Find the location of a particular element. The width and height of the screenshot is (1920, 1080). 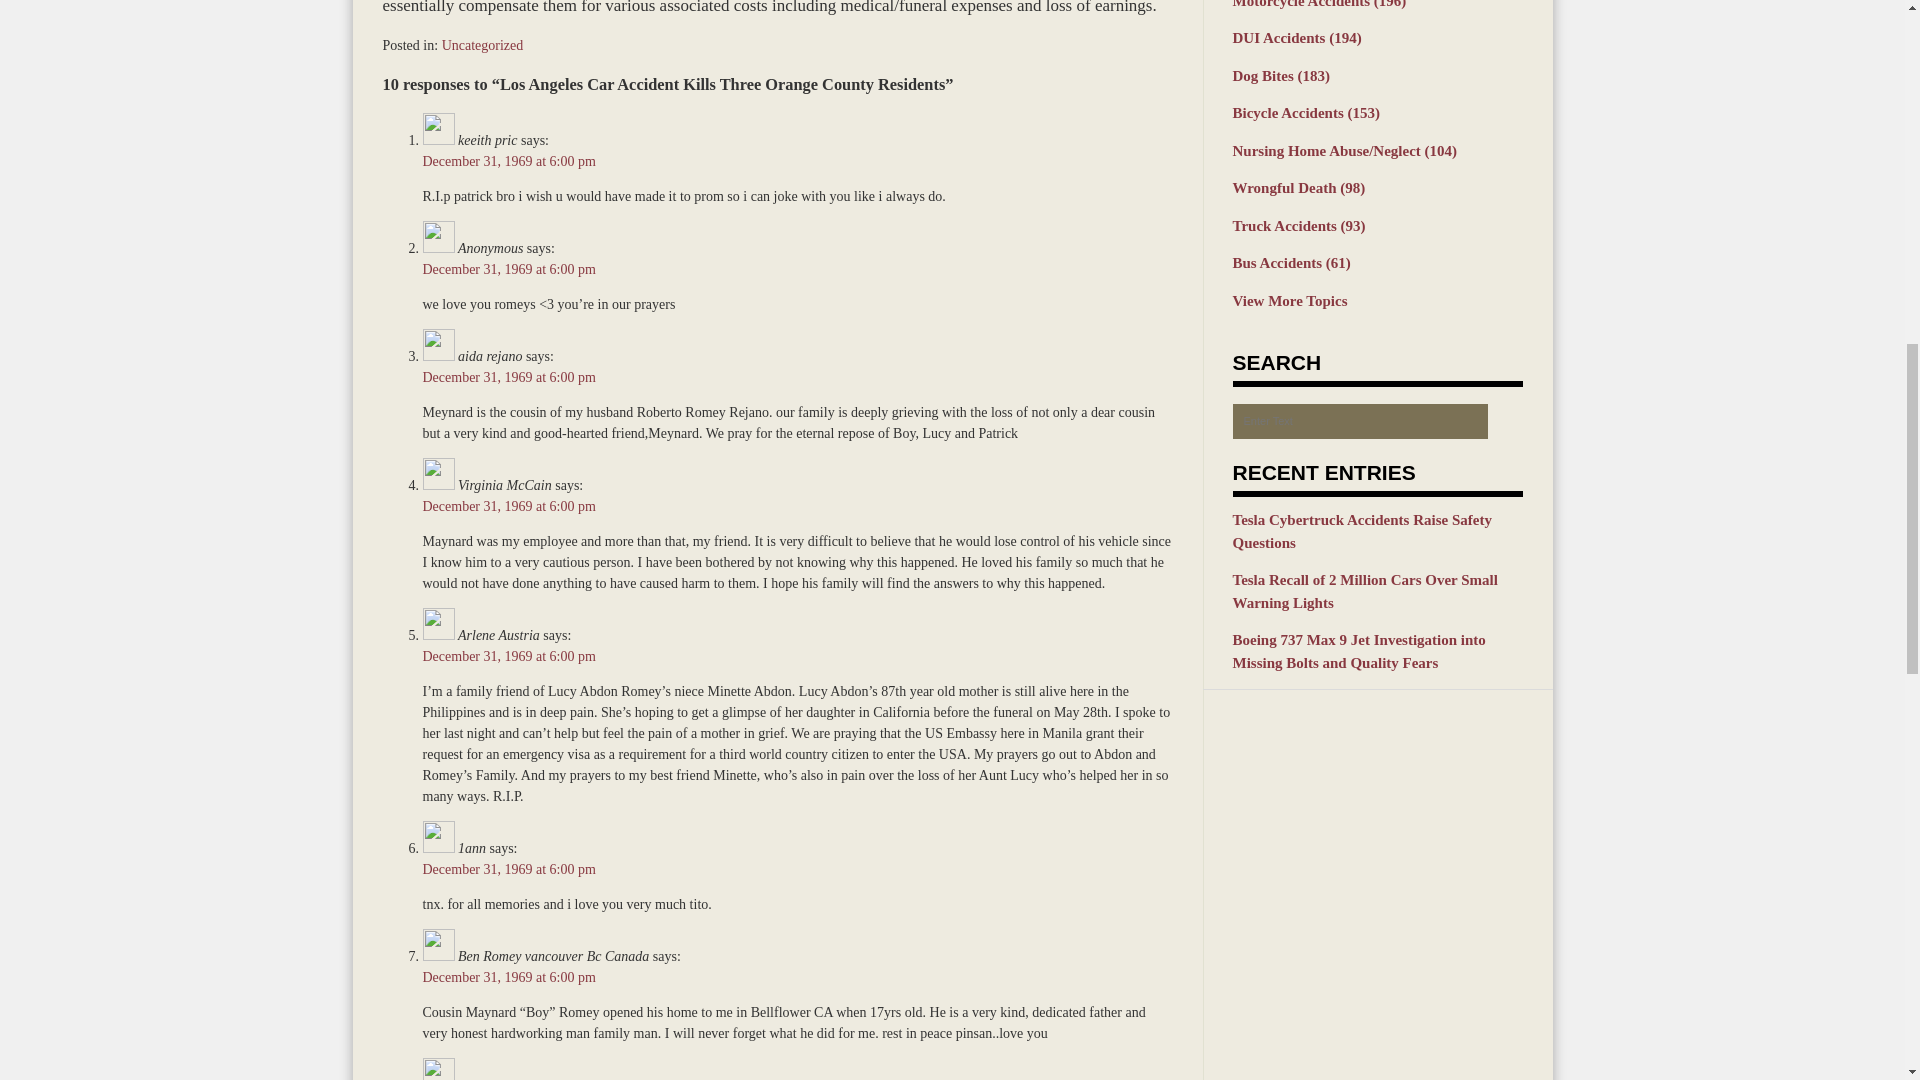

December 31, 1969 at 6:00 pm is located at coordinates (508, 868).